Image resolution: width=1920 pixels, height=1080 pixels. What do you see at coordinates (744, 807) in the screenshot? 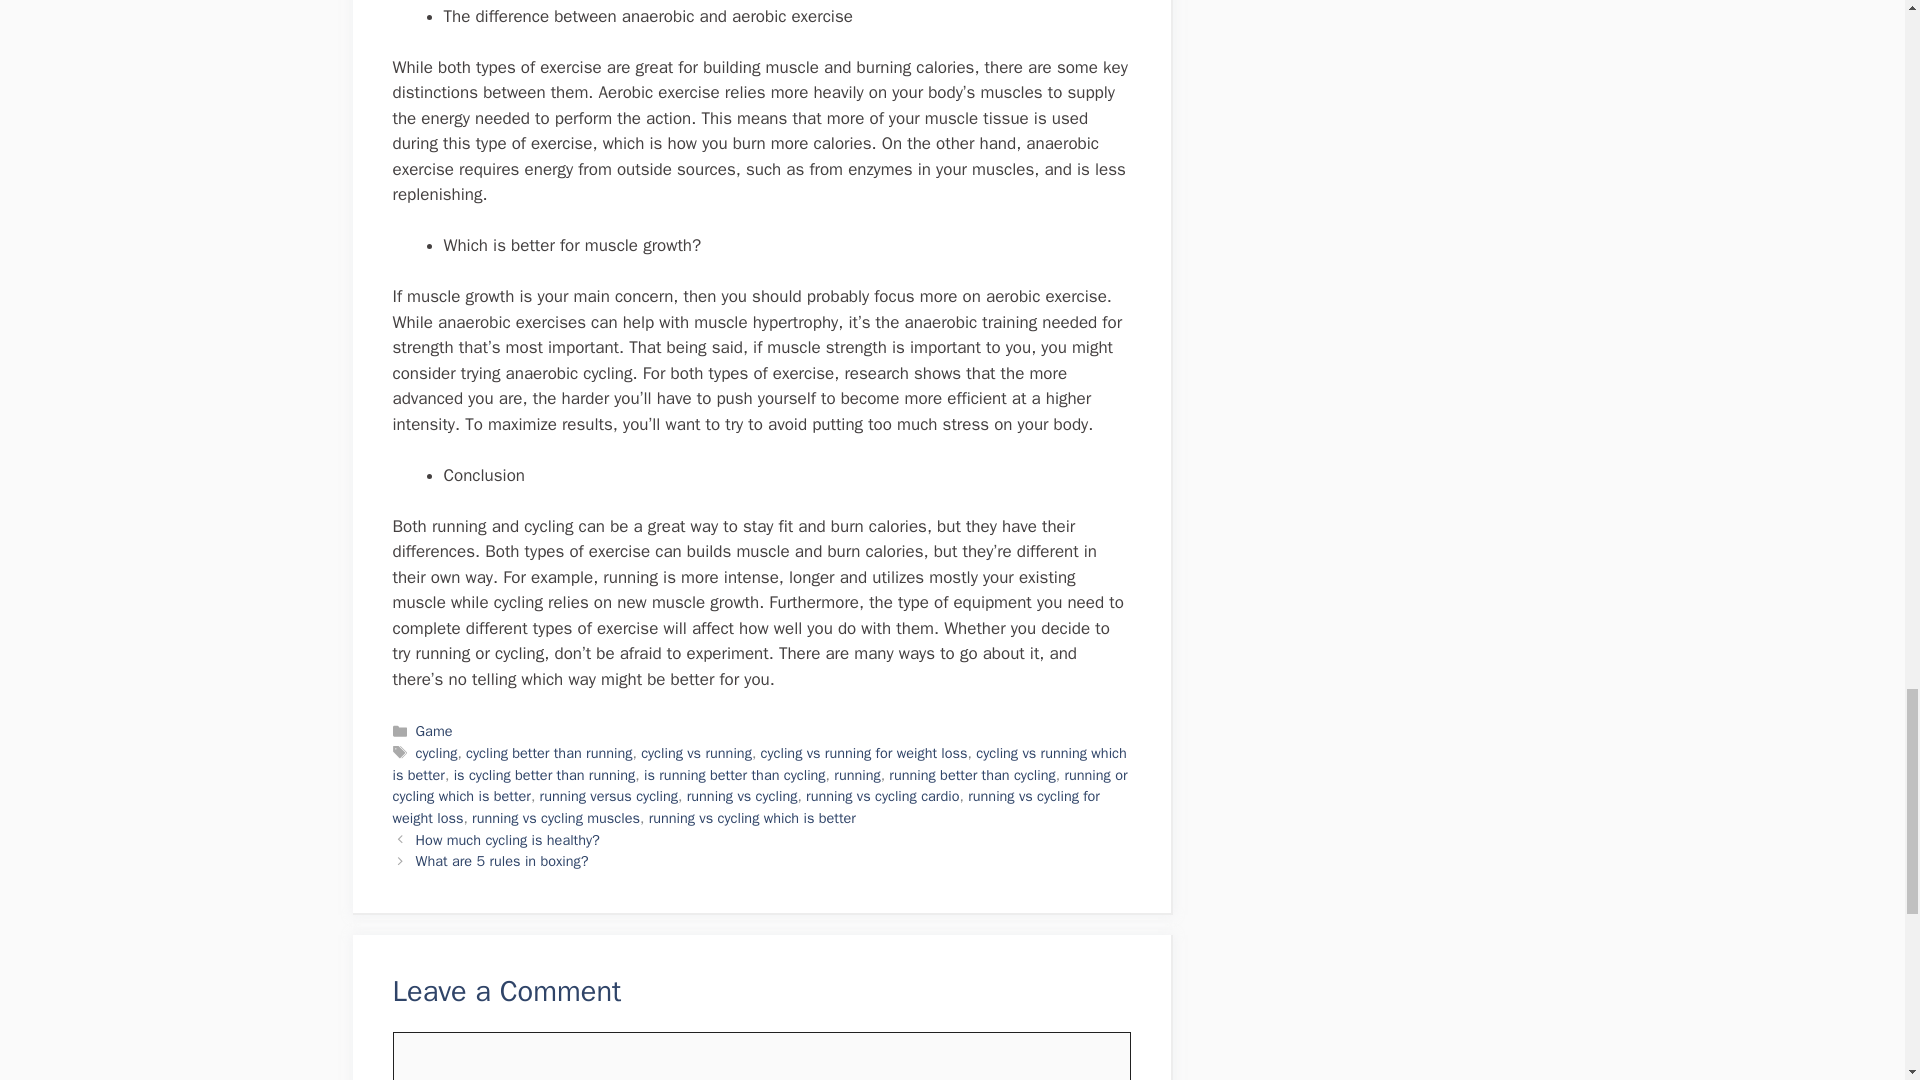
I see `running vs cycling for weight loss` at bounding box center [744, 807].